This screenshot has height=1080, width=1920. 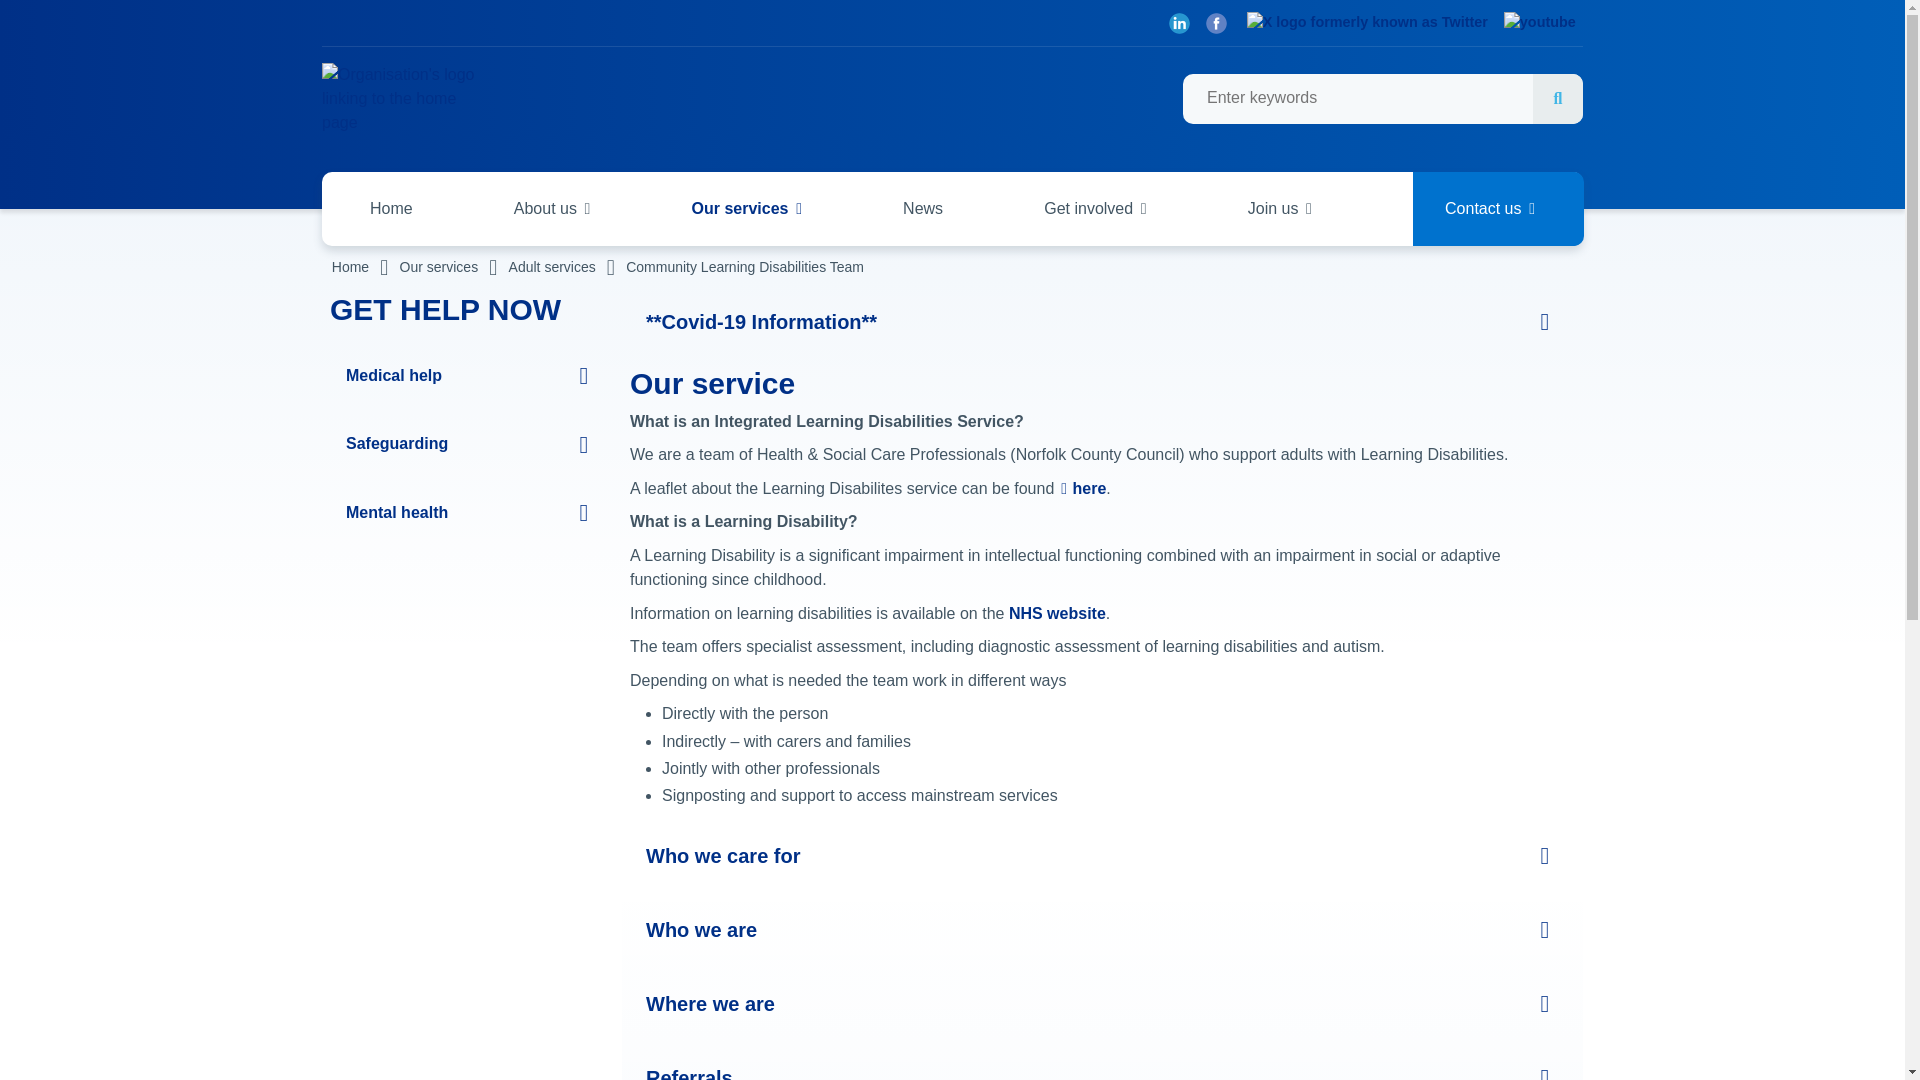 What do you see at coordinates (1083, 488) in the screenshot?
I see `download this document in a new window` at bounding box center [1083, 488].